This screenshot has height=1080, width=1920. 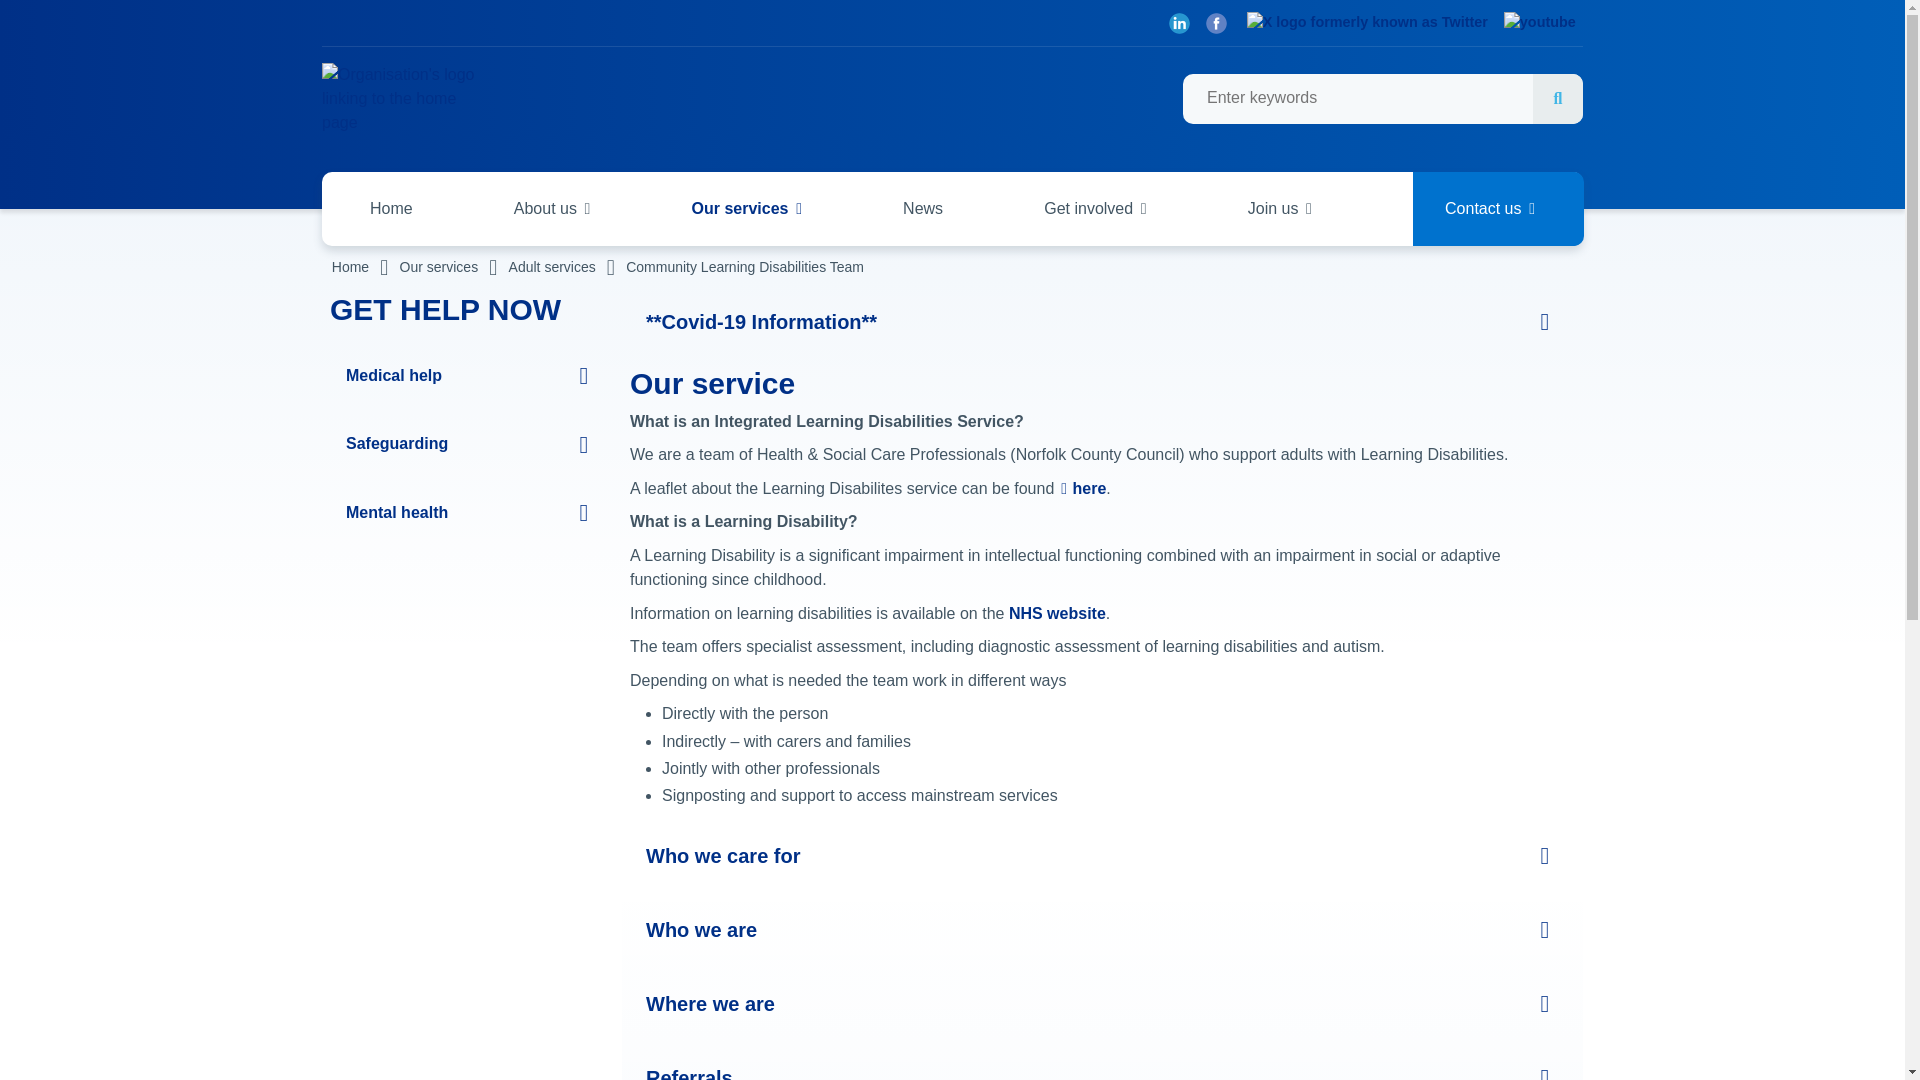 What do you see at coordinates (1083, 488) in the screenshot?
I see `download this document in a new window` at bounding box center [1083, 488].